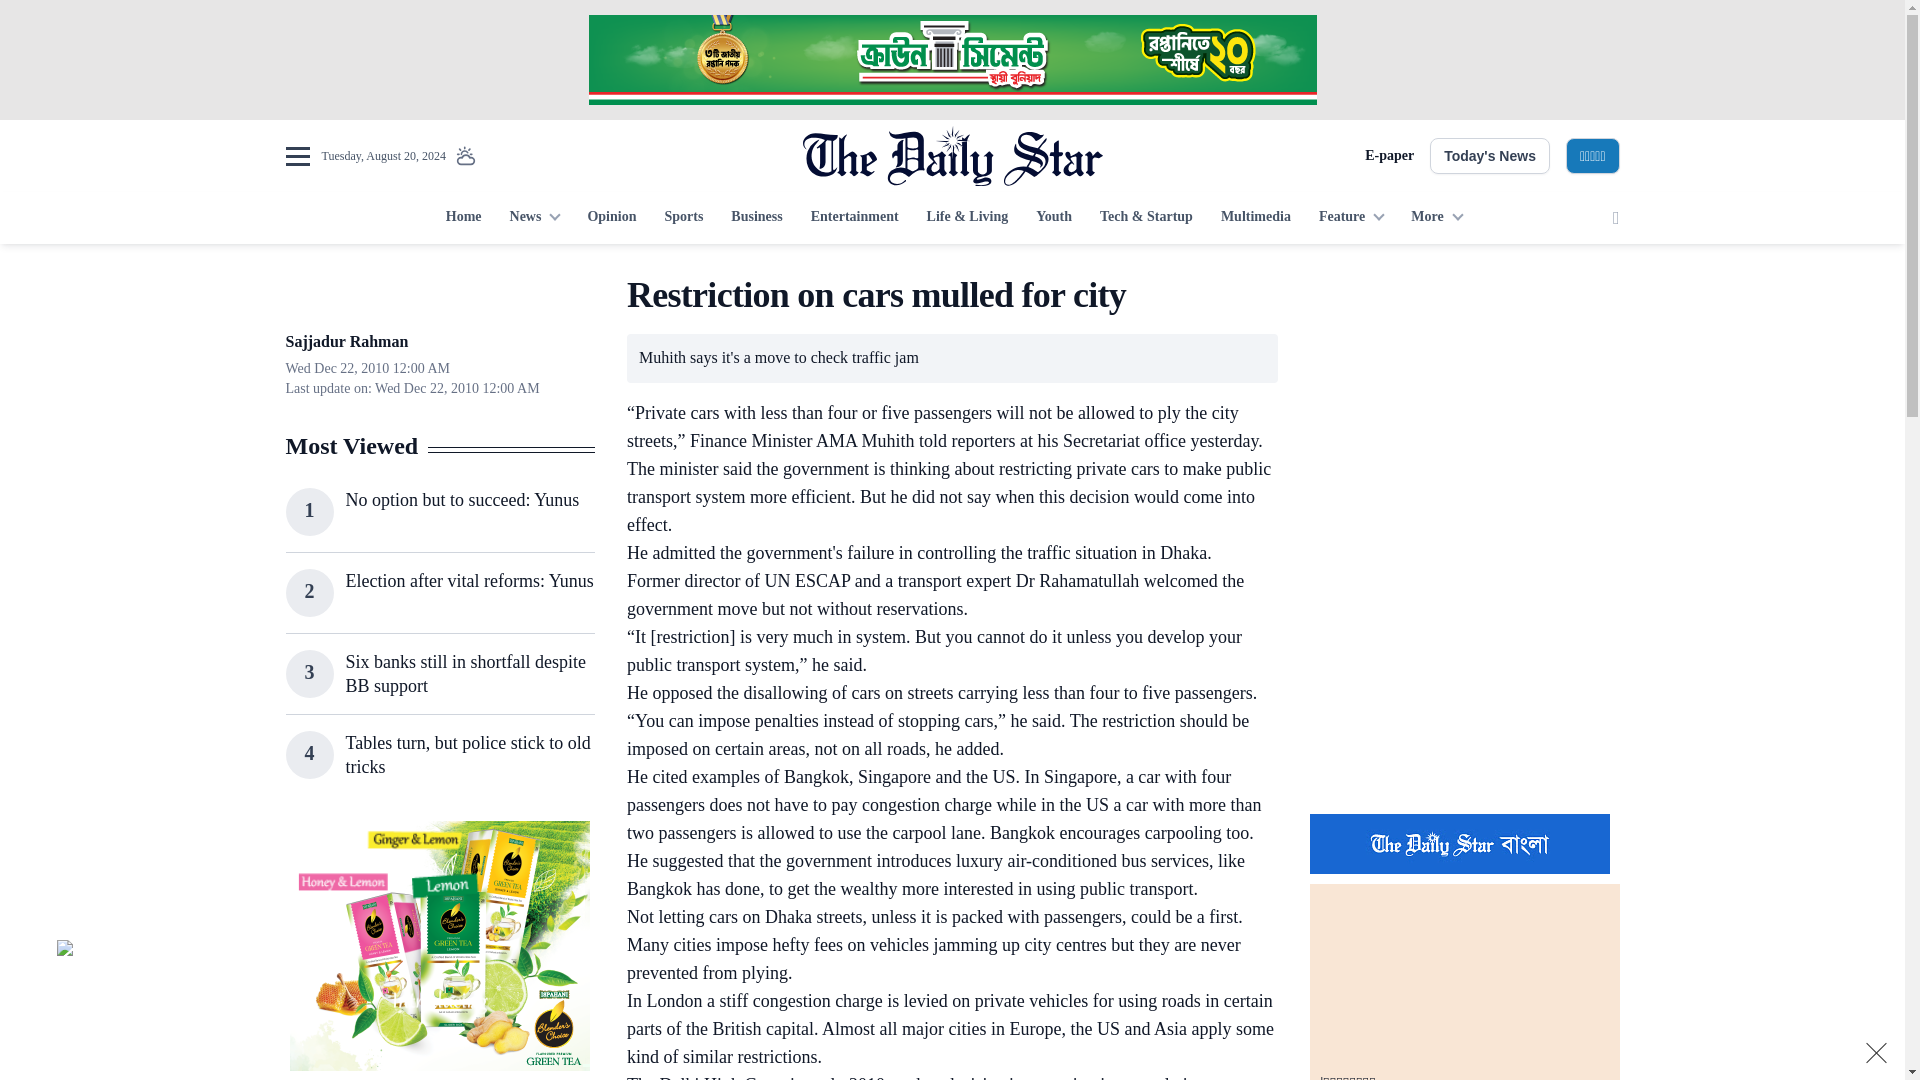 This screenshot has width=1920, height=1080. Describe the element at coordinates (1351, 218) in the screenshot. I see `Feature` at that location.